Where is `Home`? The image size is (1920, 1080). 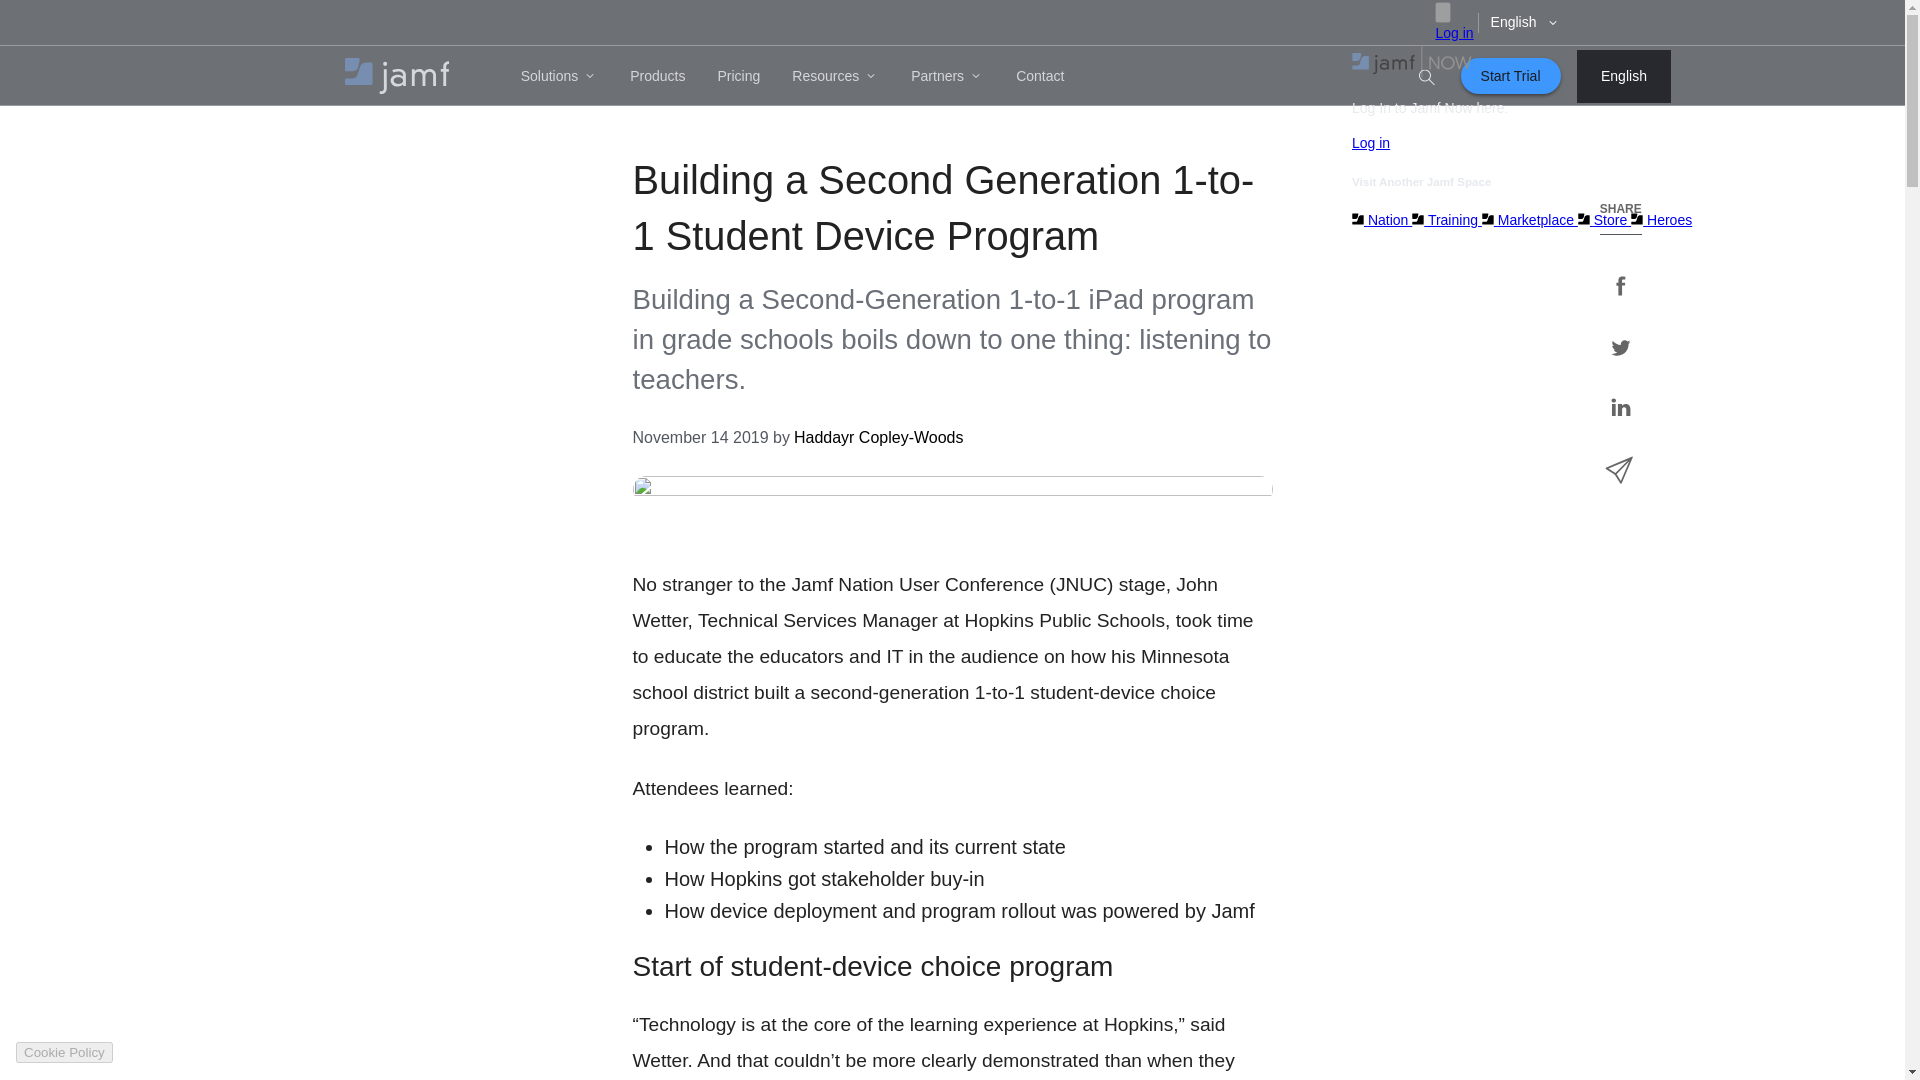 Home is located at coordinates (395, 76).